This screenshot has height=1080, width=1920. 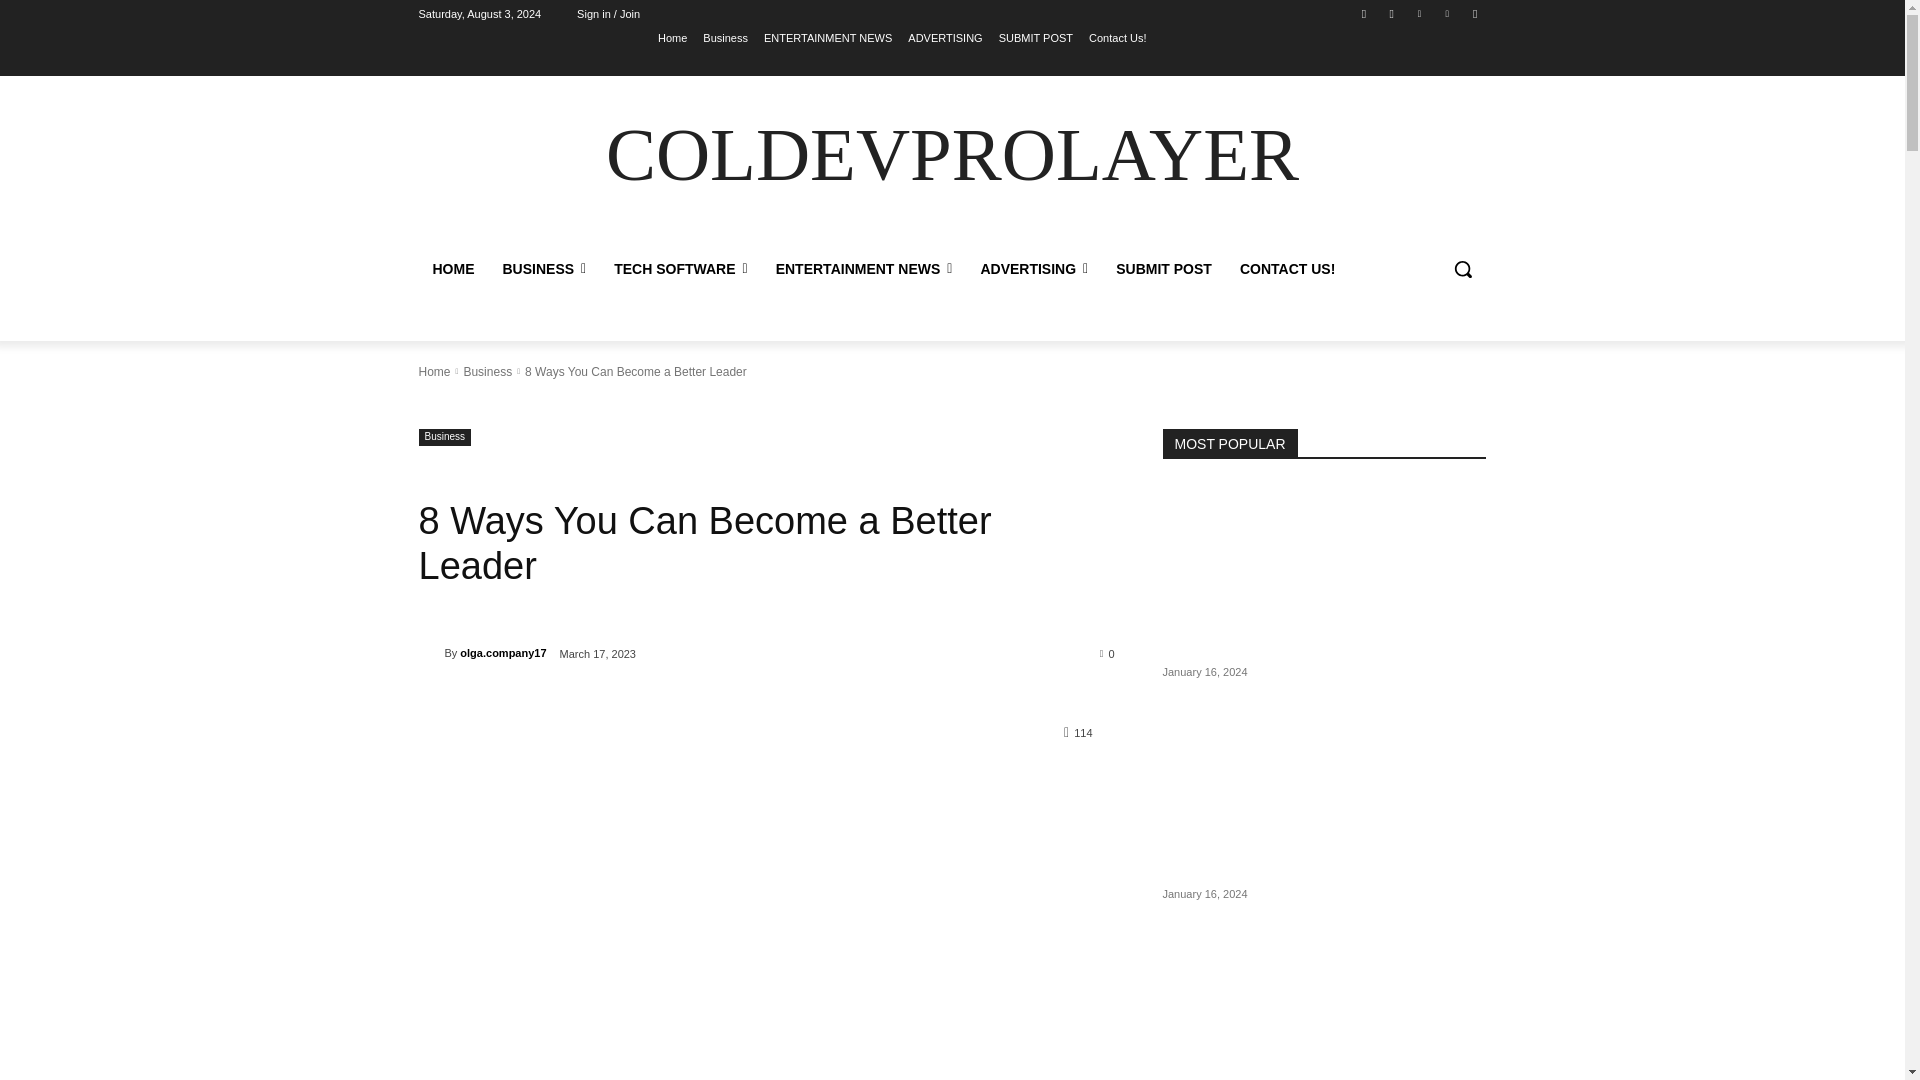 What do you see at coordinates (828, 37) in the screenshot?
I see `ENTERTAINMENT NEWS` at bounding box center [828, 37].